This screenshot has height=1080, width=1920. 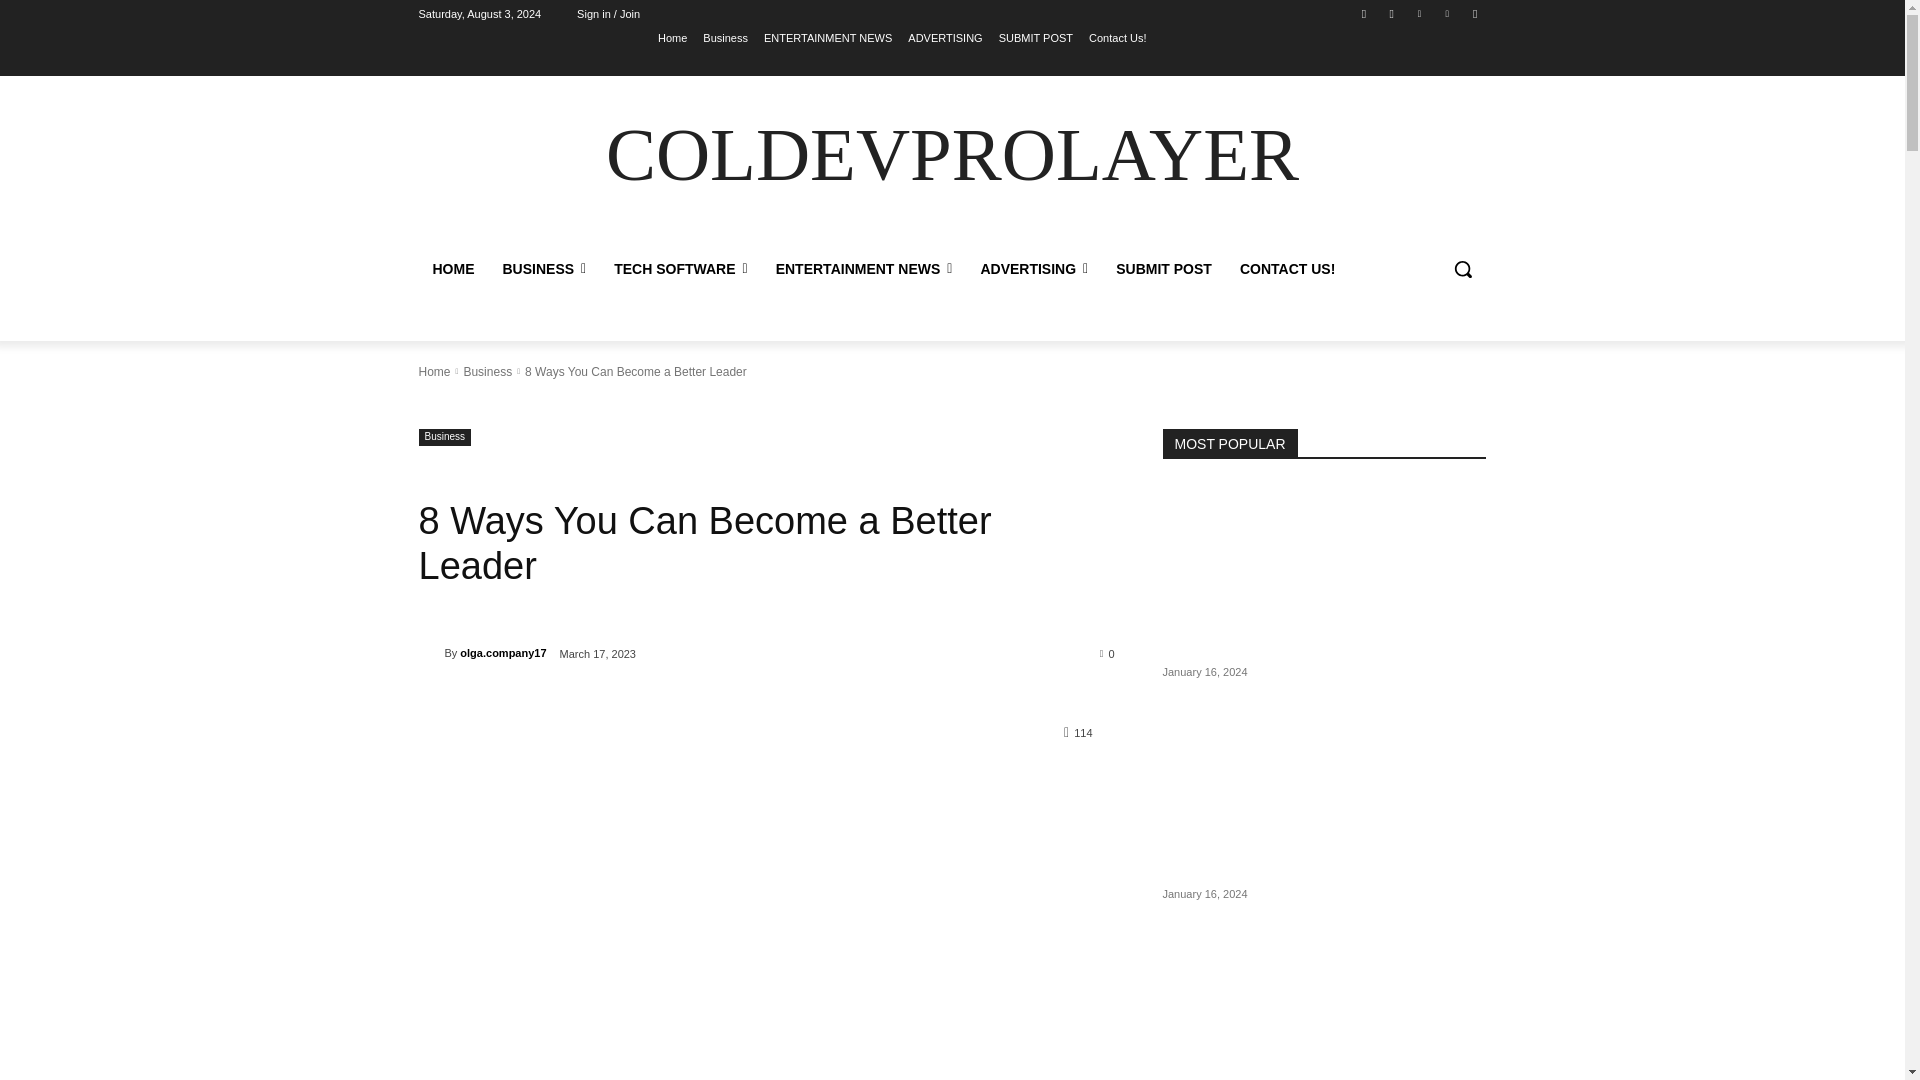 What do you see at coordinates (828, 37) in the screenshot?
I see `ENTERTAINMENT NEWS` at bounding box center [828, 37].